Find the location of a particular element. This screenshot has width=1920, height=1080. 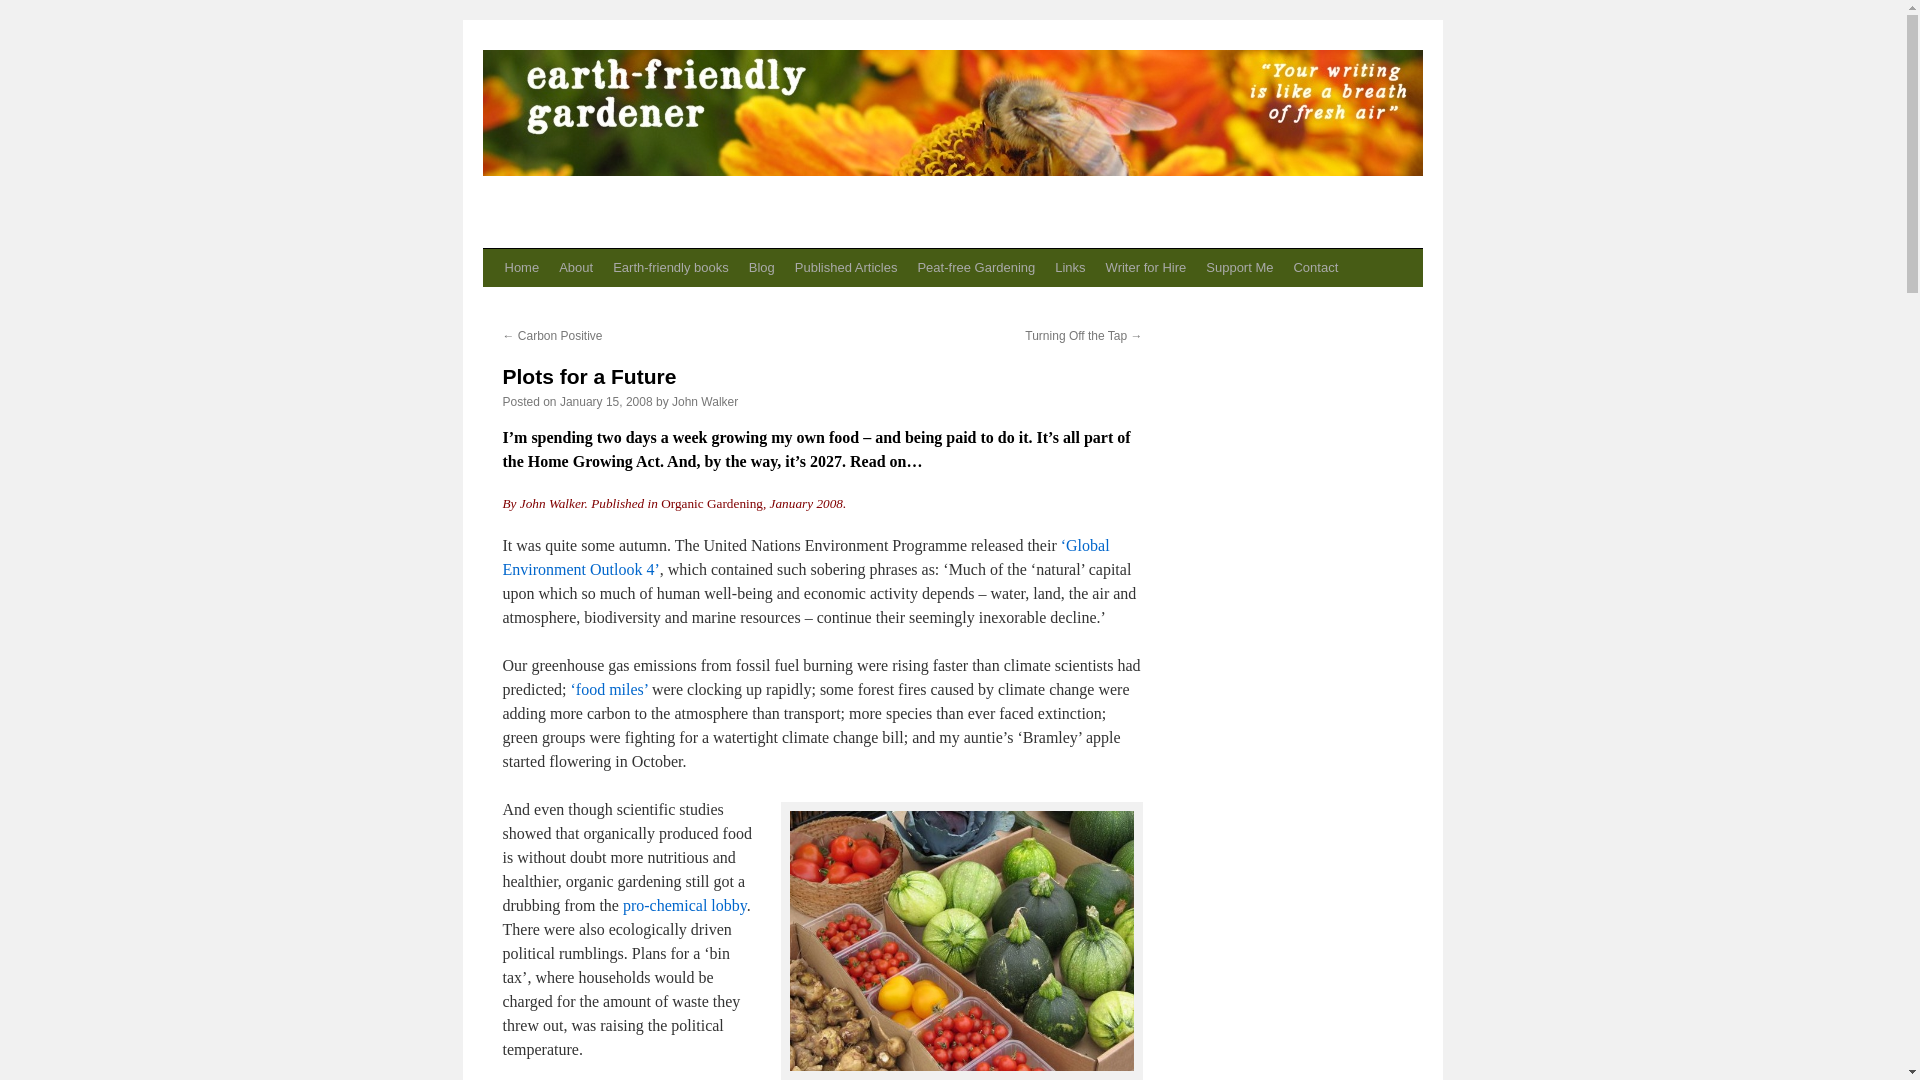

Support Me is located at coordinates (1239, 268).